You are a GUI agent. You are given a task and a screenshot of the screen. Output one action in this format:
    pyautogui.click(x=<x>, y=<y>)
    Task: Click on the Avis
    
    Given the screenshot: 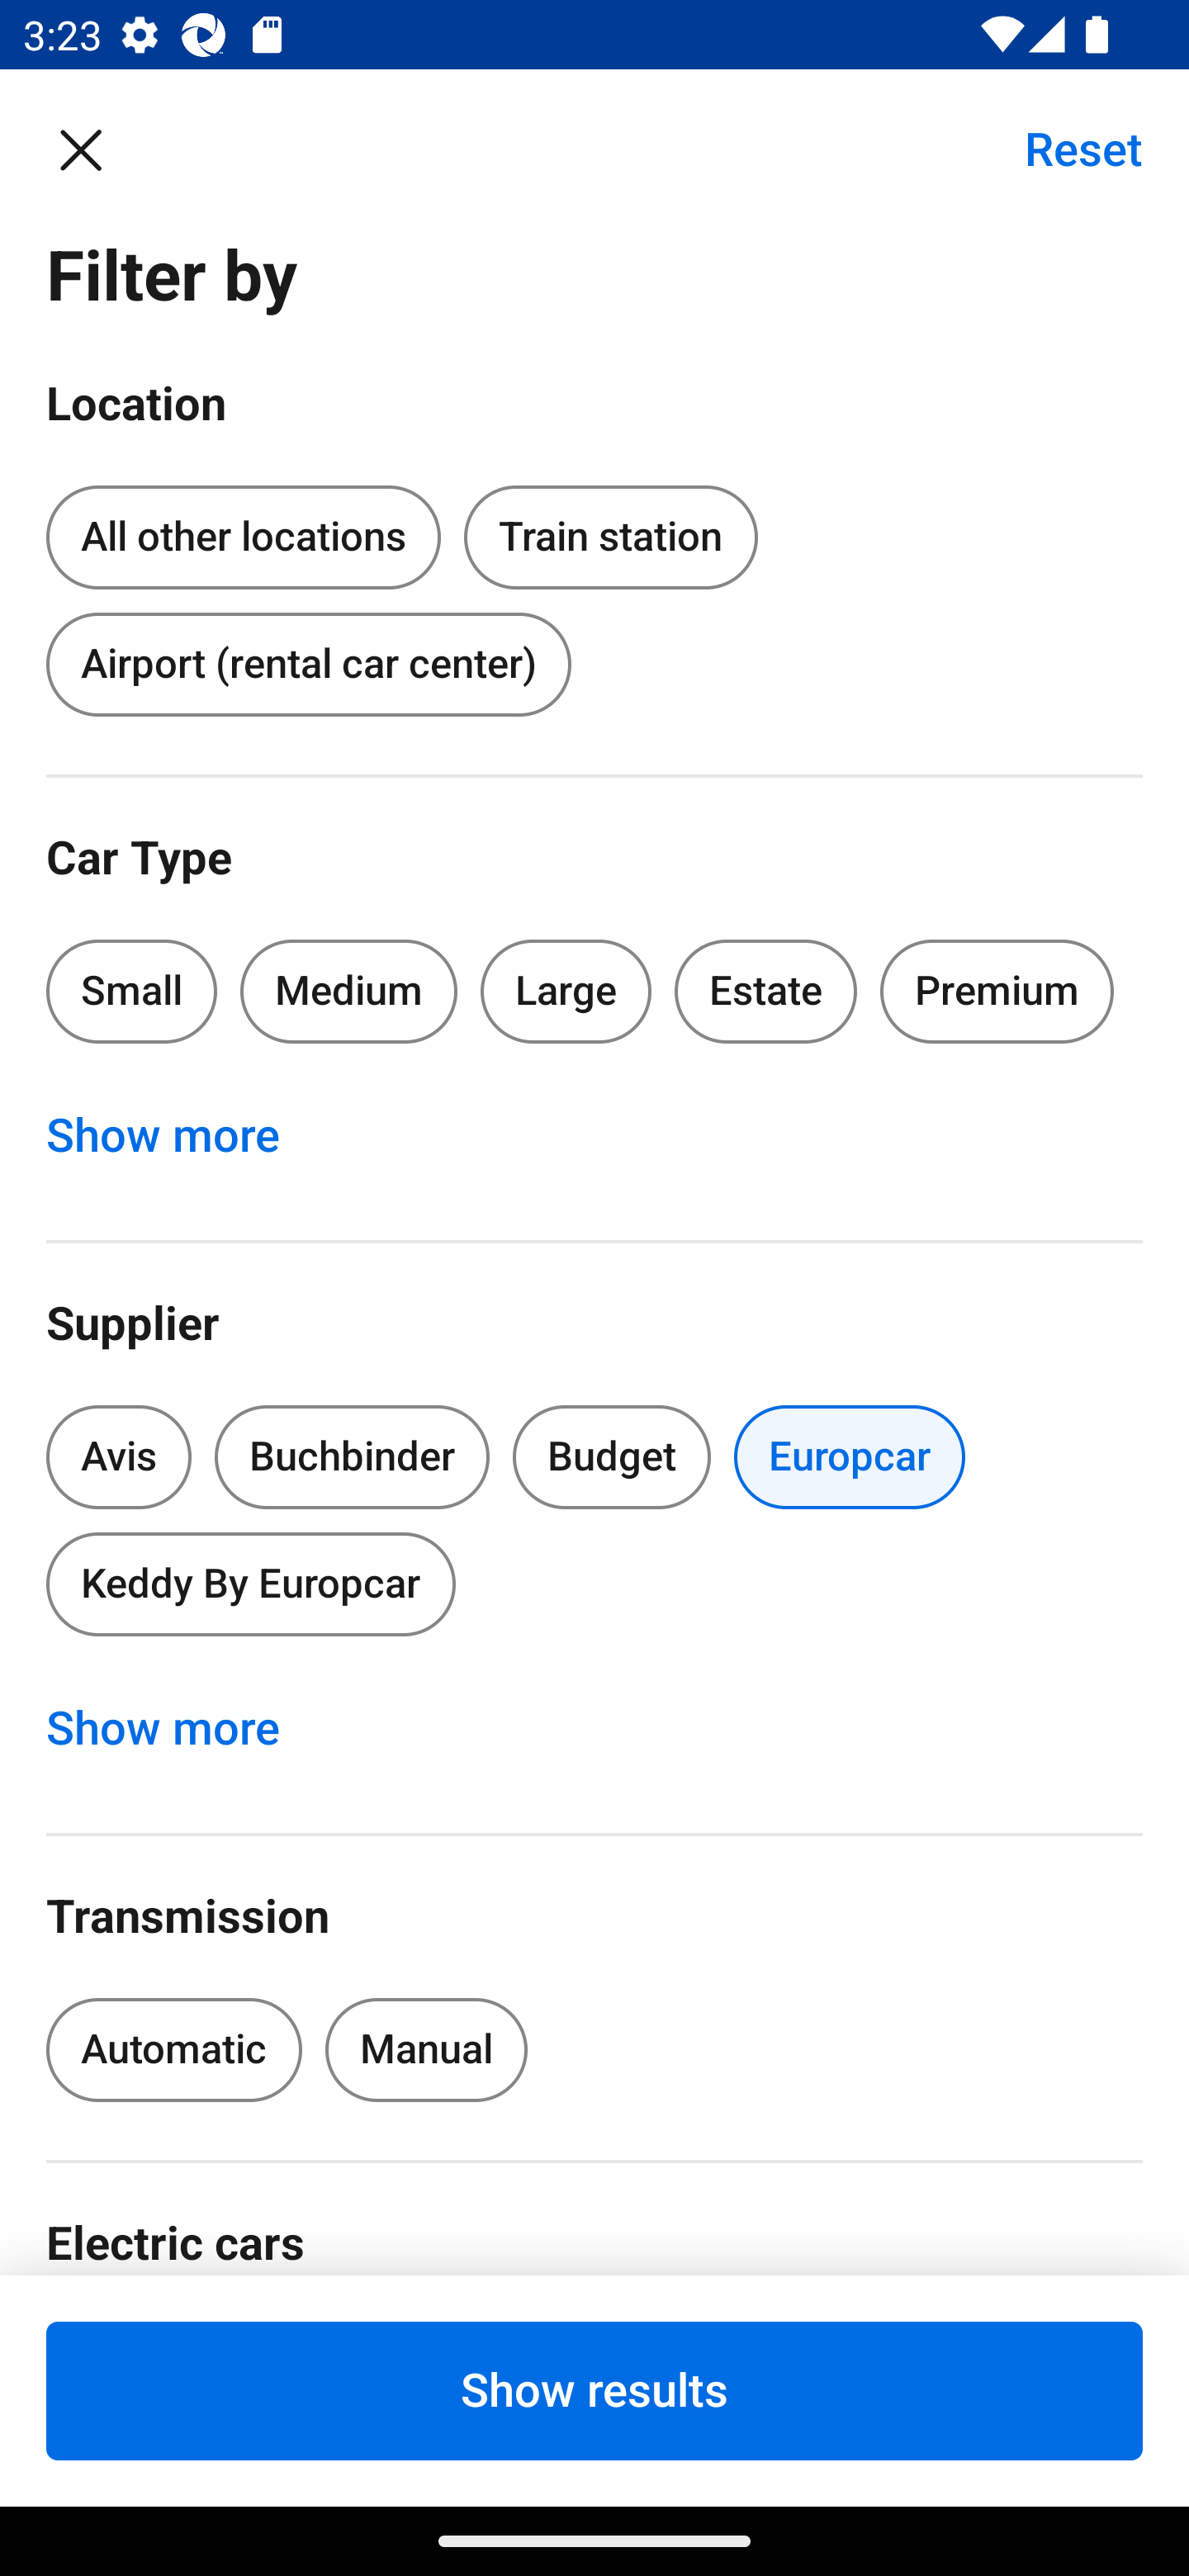 What is the action you would take?
    pyautogui.click(x=119, y=1458)
    